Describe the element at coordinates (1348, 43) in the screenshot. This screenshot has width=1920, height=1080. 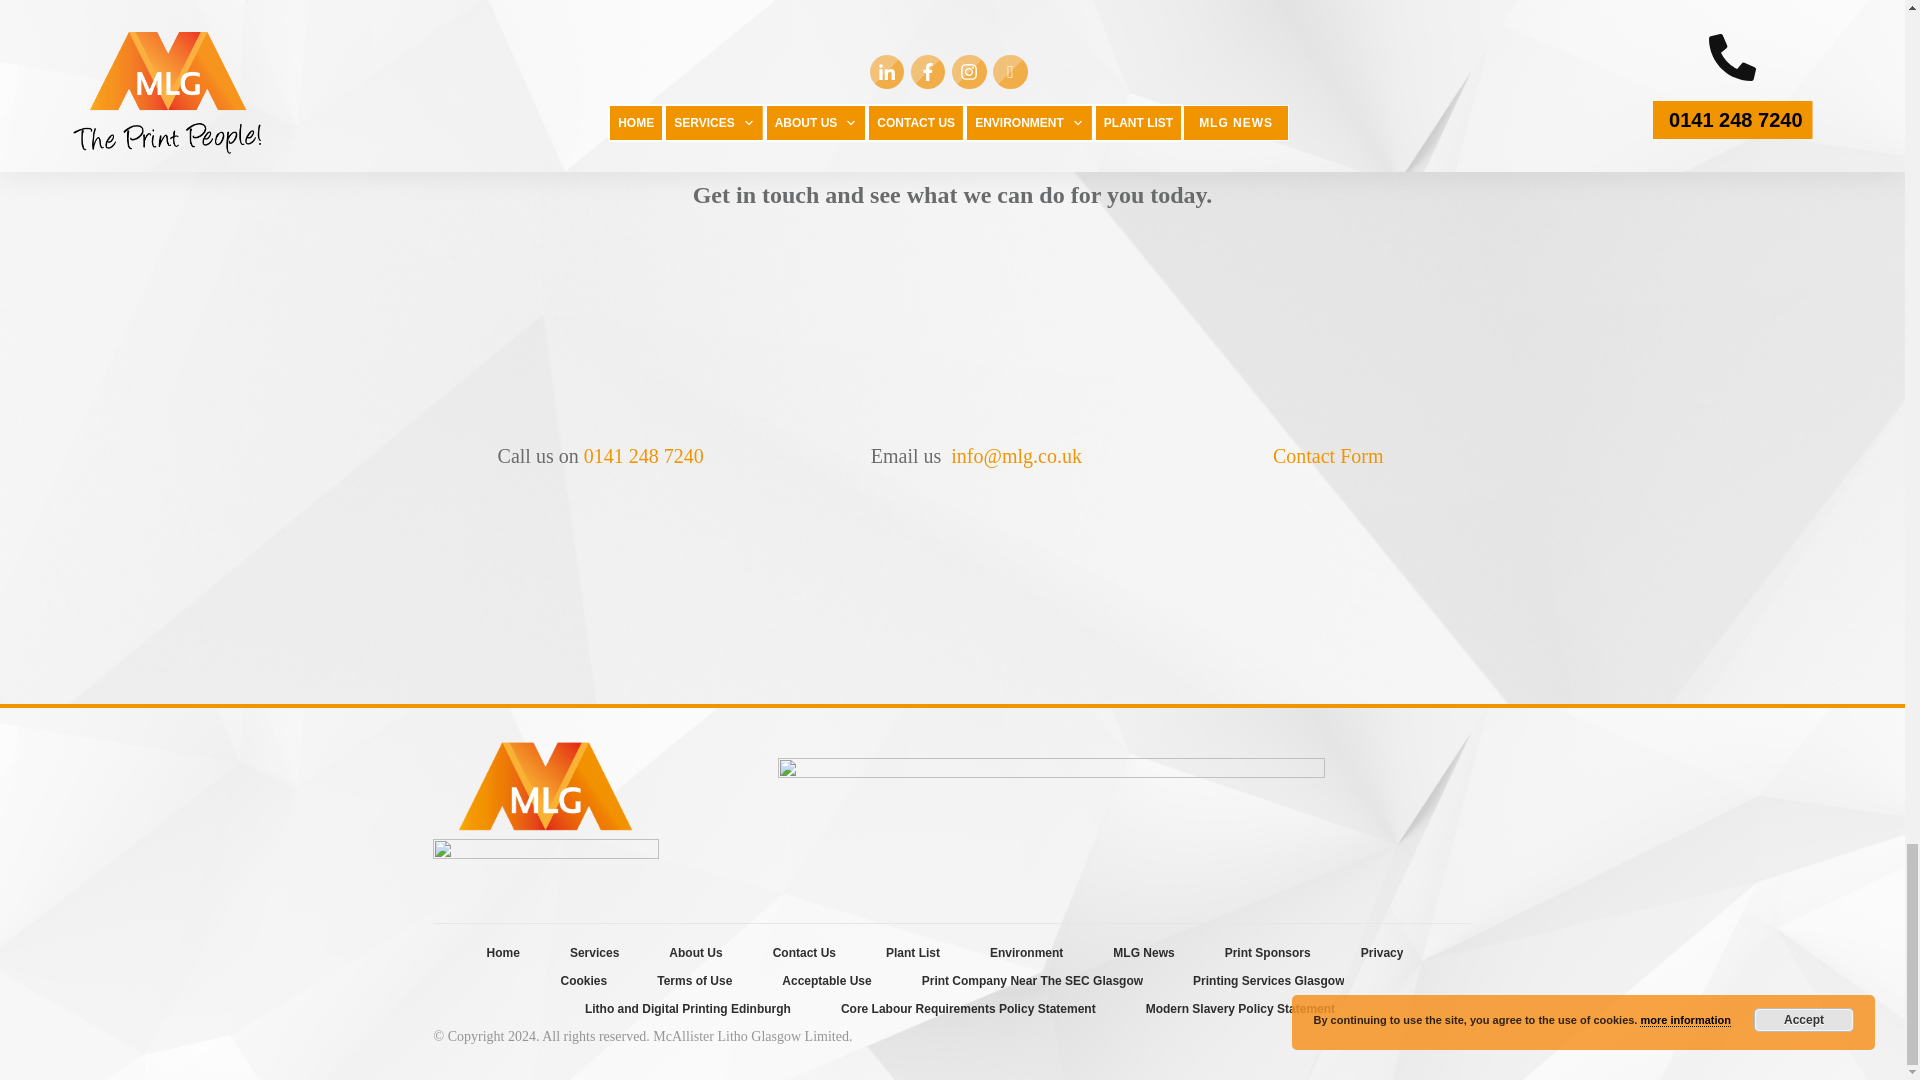
I see `Retail Display Solutions` at that location.